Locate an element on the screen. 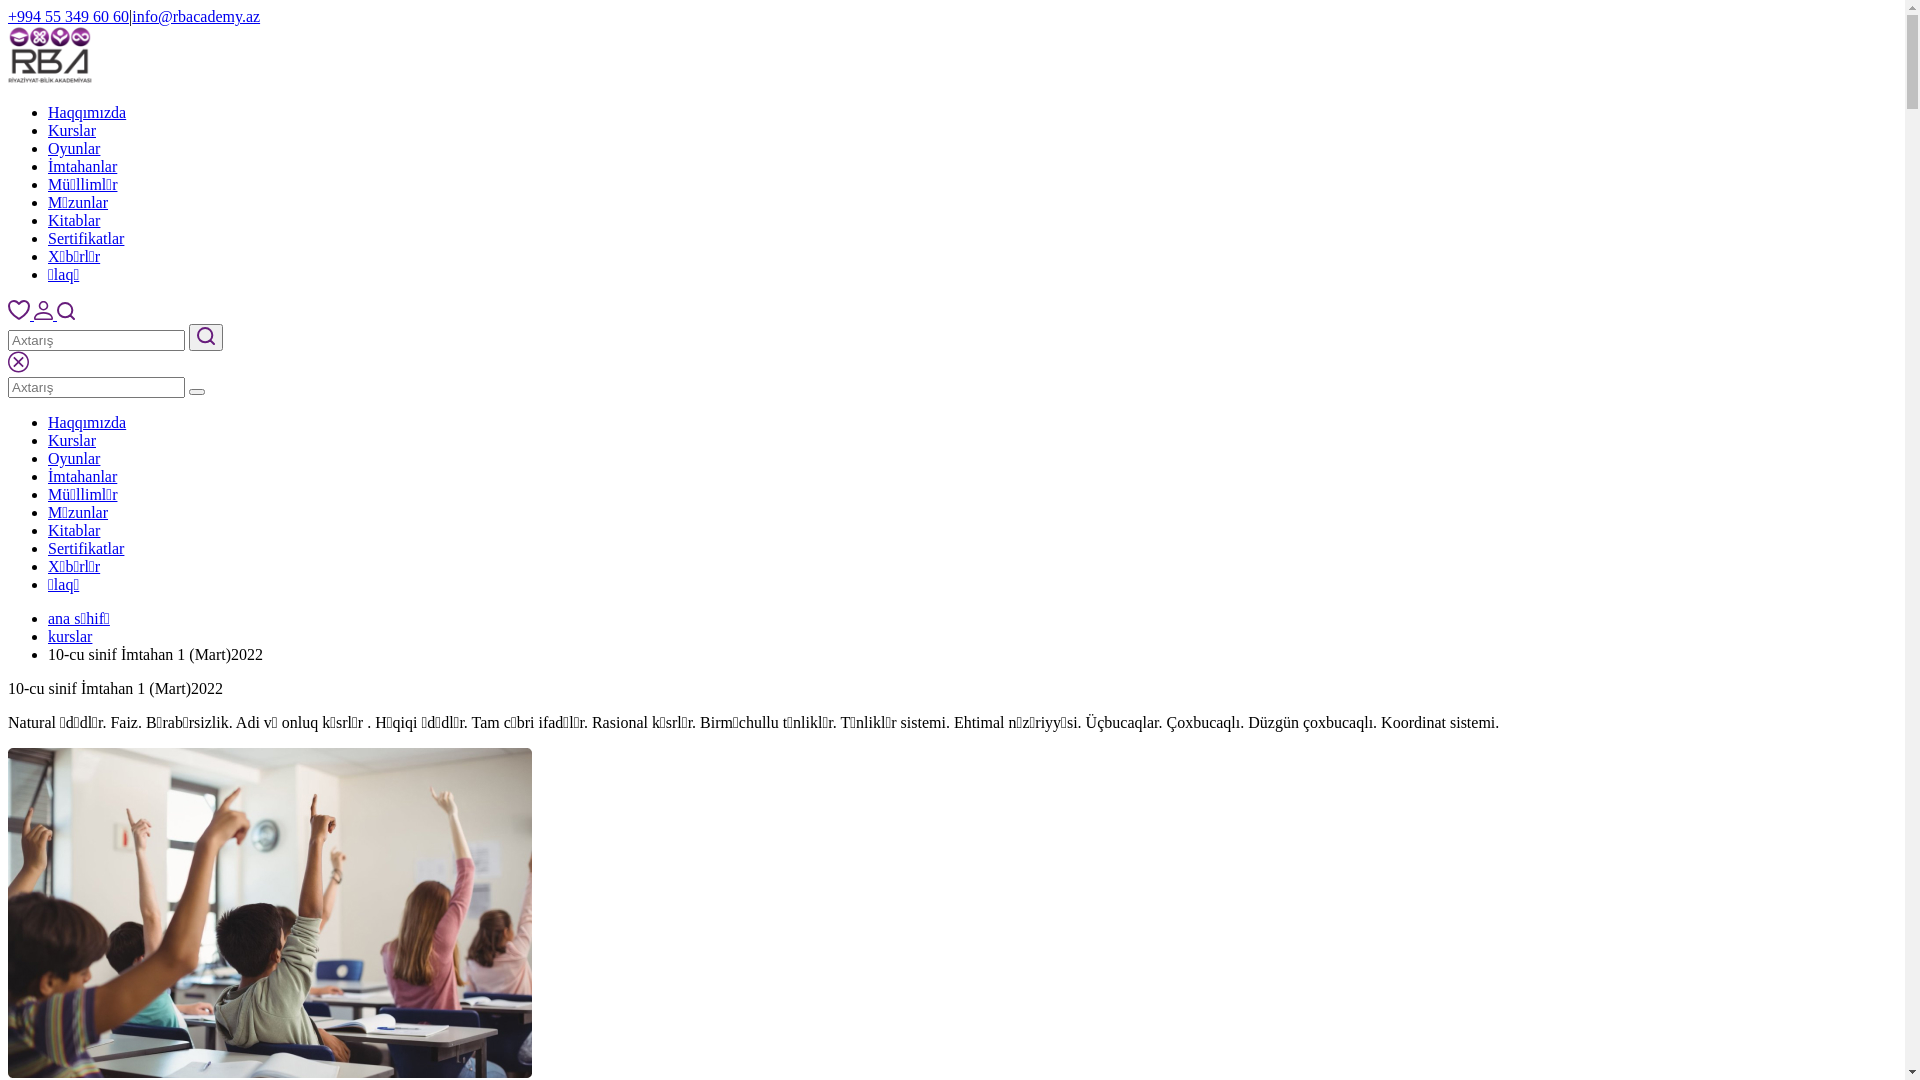  info@rbacademy.az is located at coordinates (196, 16).